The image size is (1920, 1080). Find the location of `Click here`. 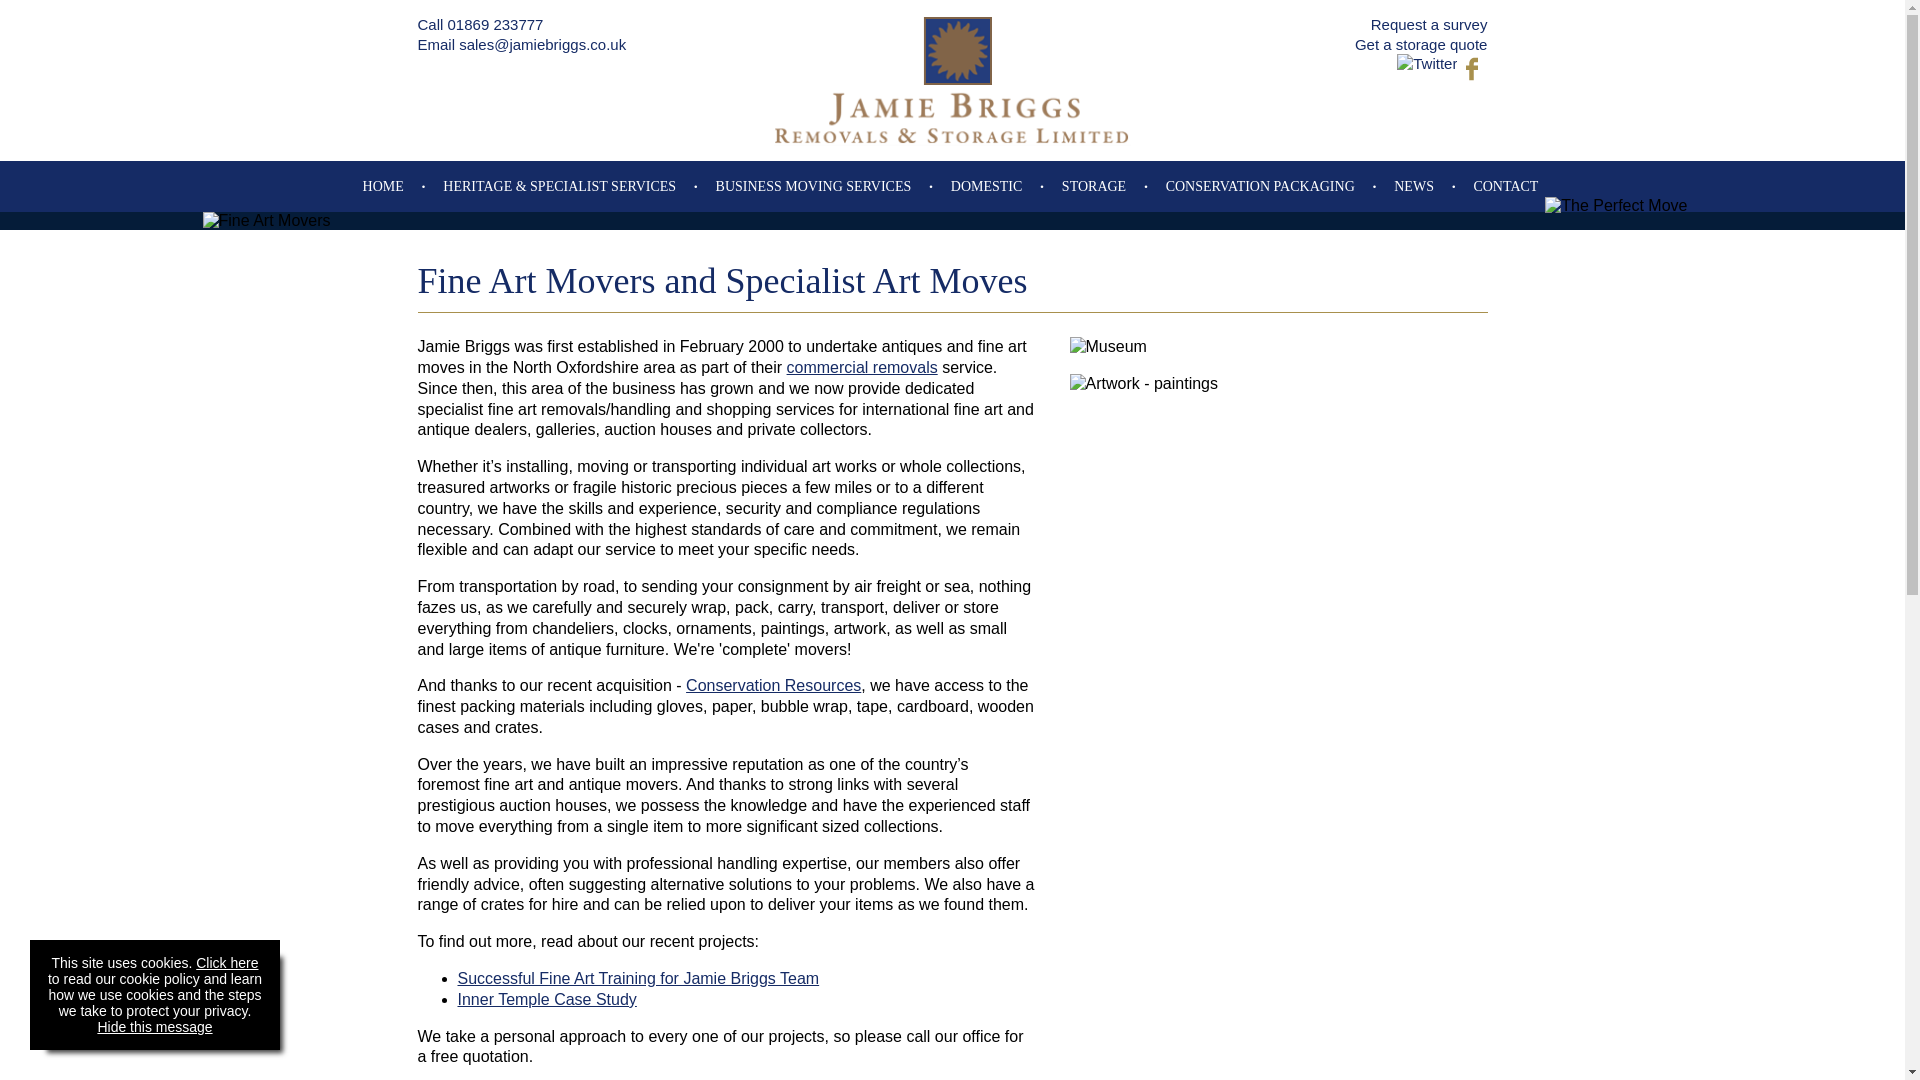

Click here is located at coordinates (226, 962).